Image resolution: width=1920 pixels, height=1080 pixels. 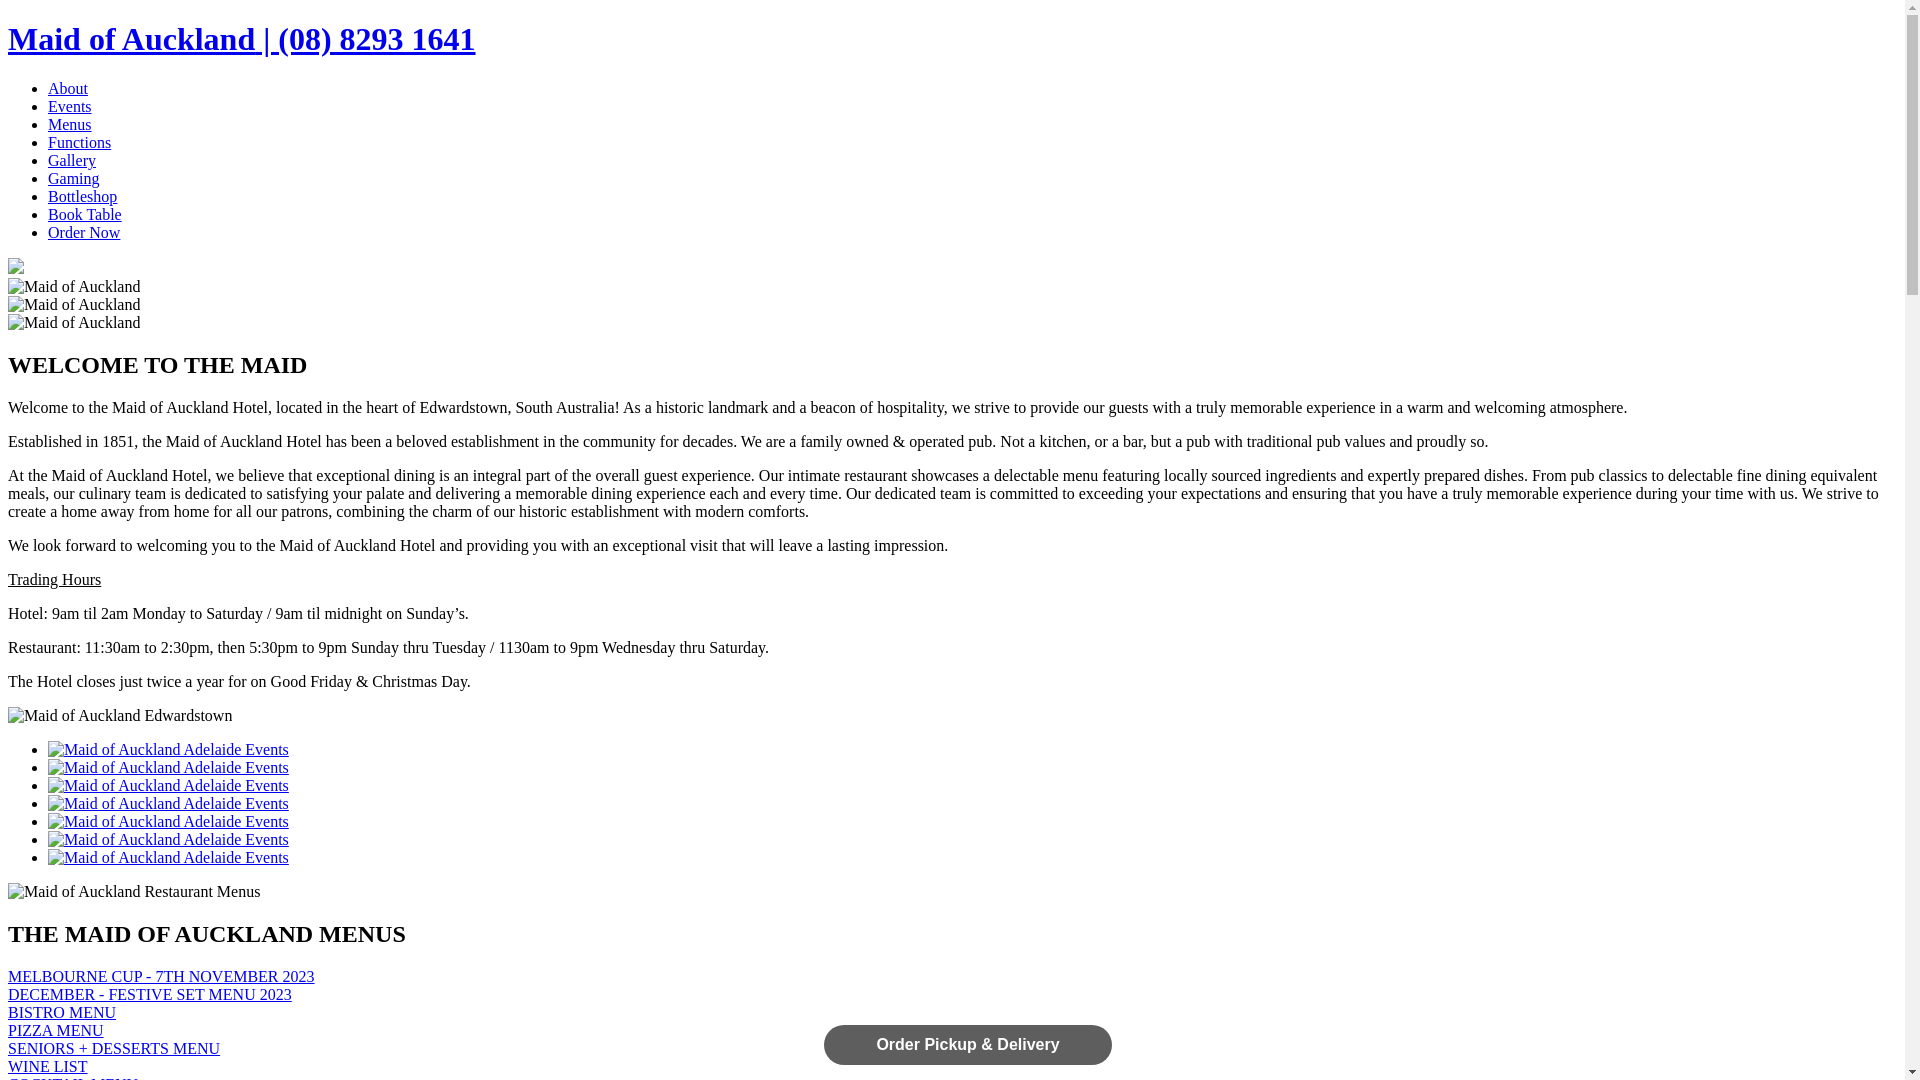 I want to click on Functions, so click(x=80, y=142).